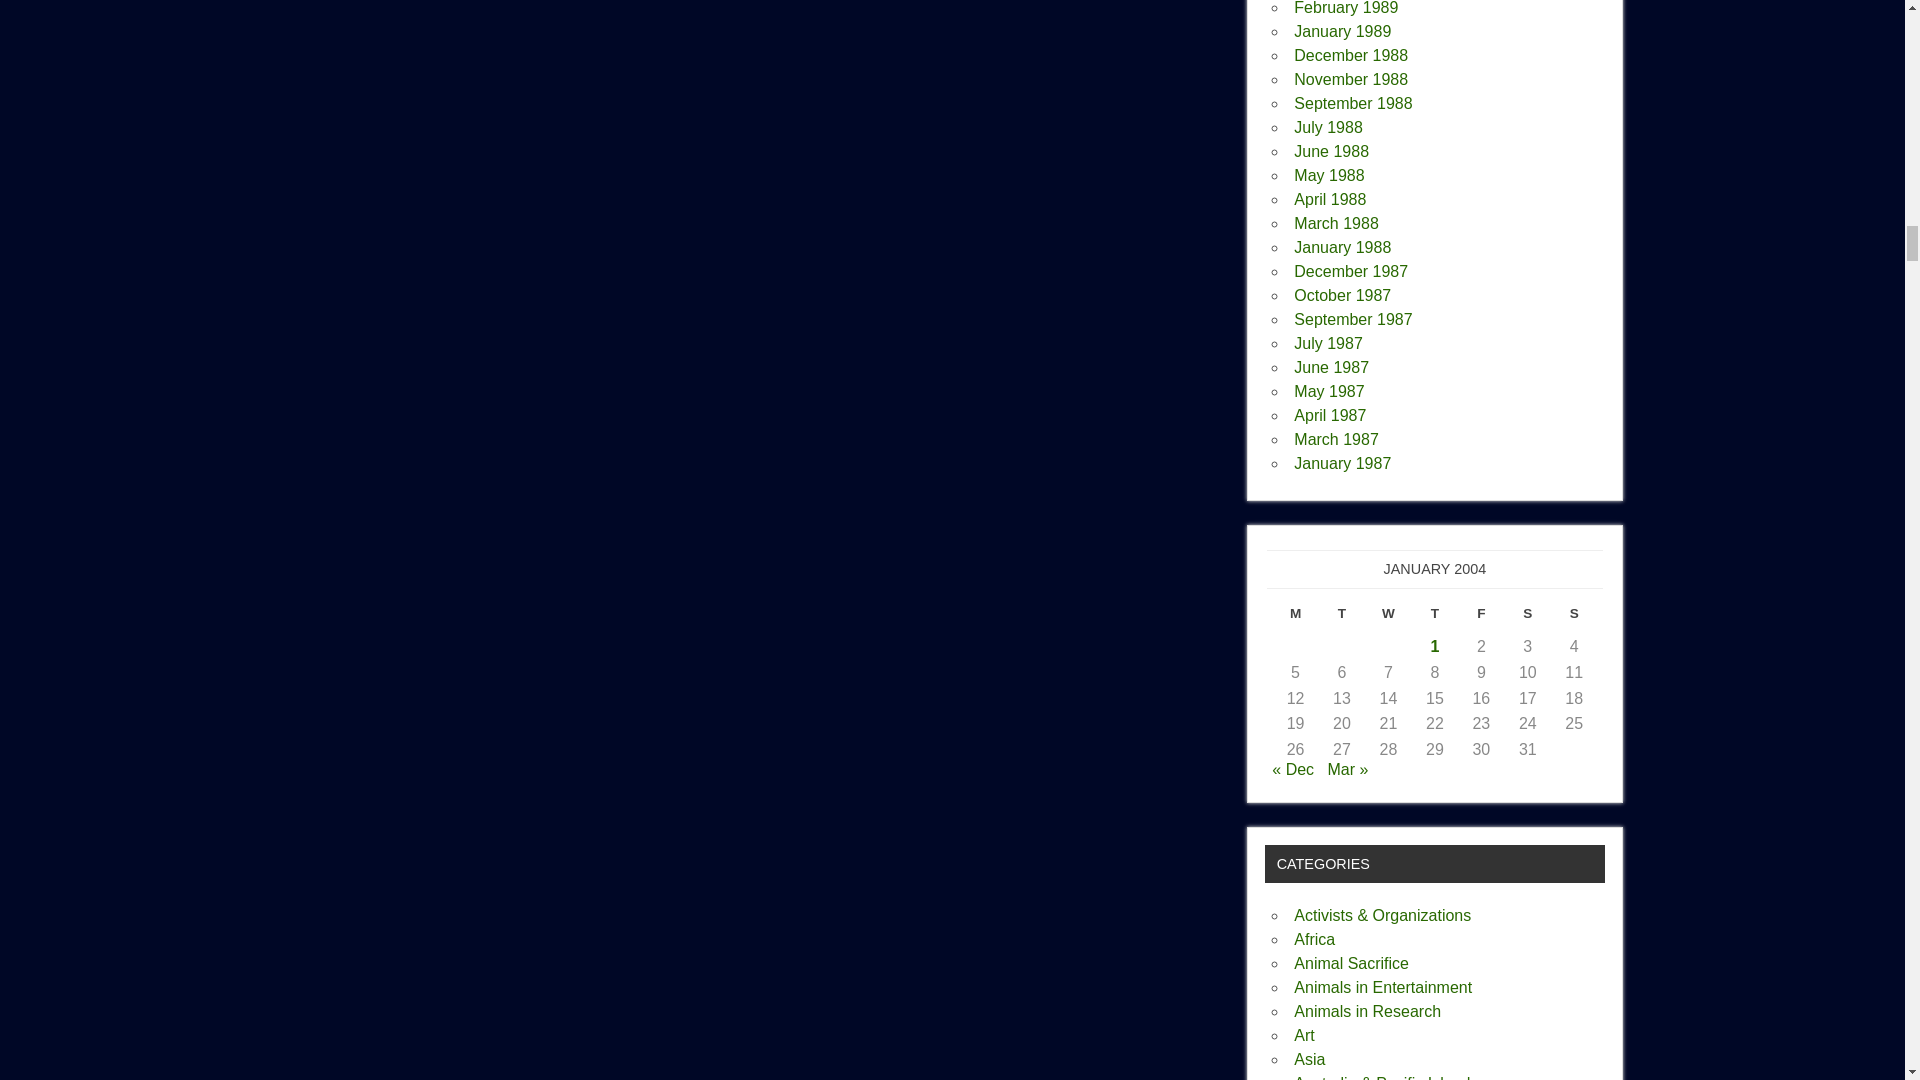  What do you see at coordinates (1528, 618) in the screenshot?
I see `Saturday` at bounding box center [1528, 618].